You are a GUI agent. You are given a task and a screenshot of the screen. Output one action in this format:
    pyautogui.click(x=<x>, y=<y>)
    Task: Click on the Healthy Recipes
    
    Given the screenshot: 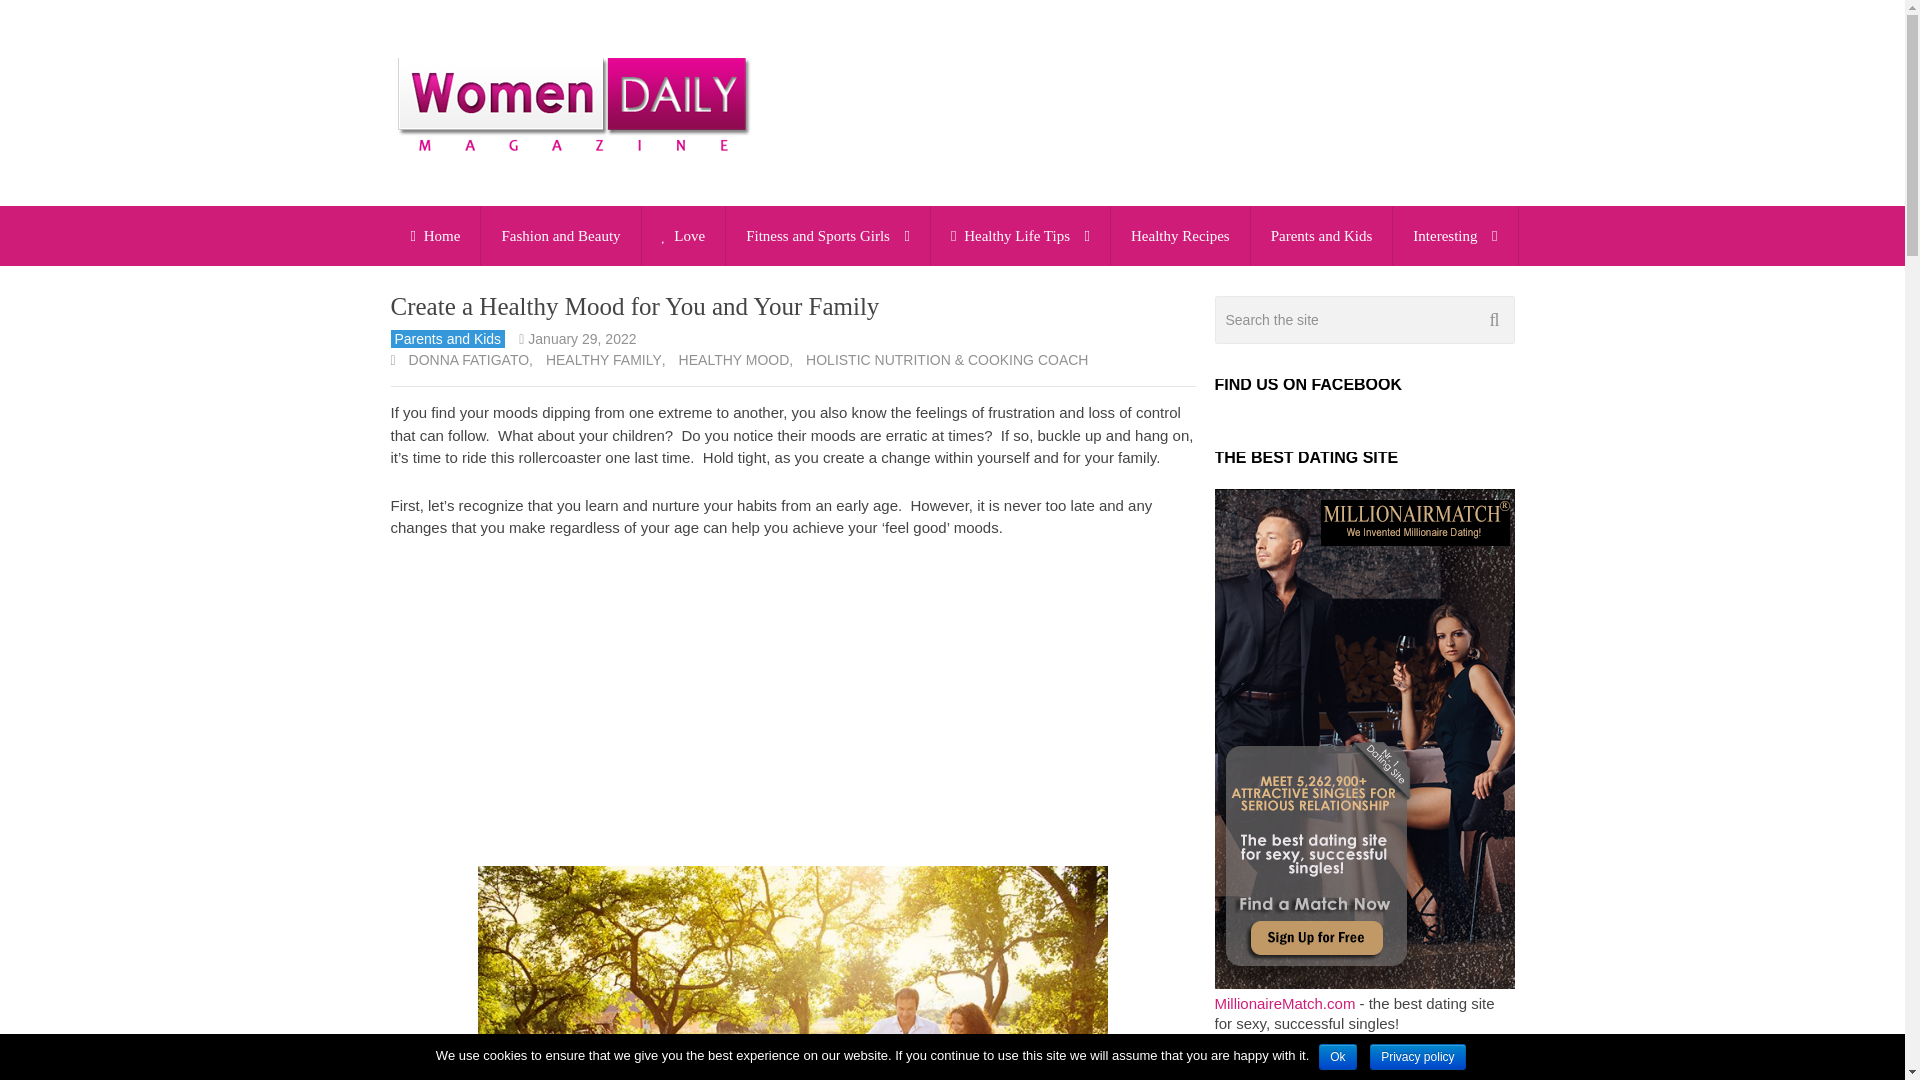 What is the action you would take?
    pyautogui.click(x=1180, y=236)
    